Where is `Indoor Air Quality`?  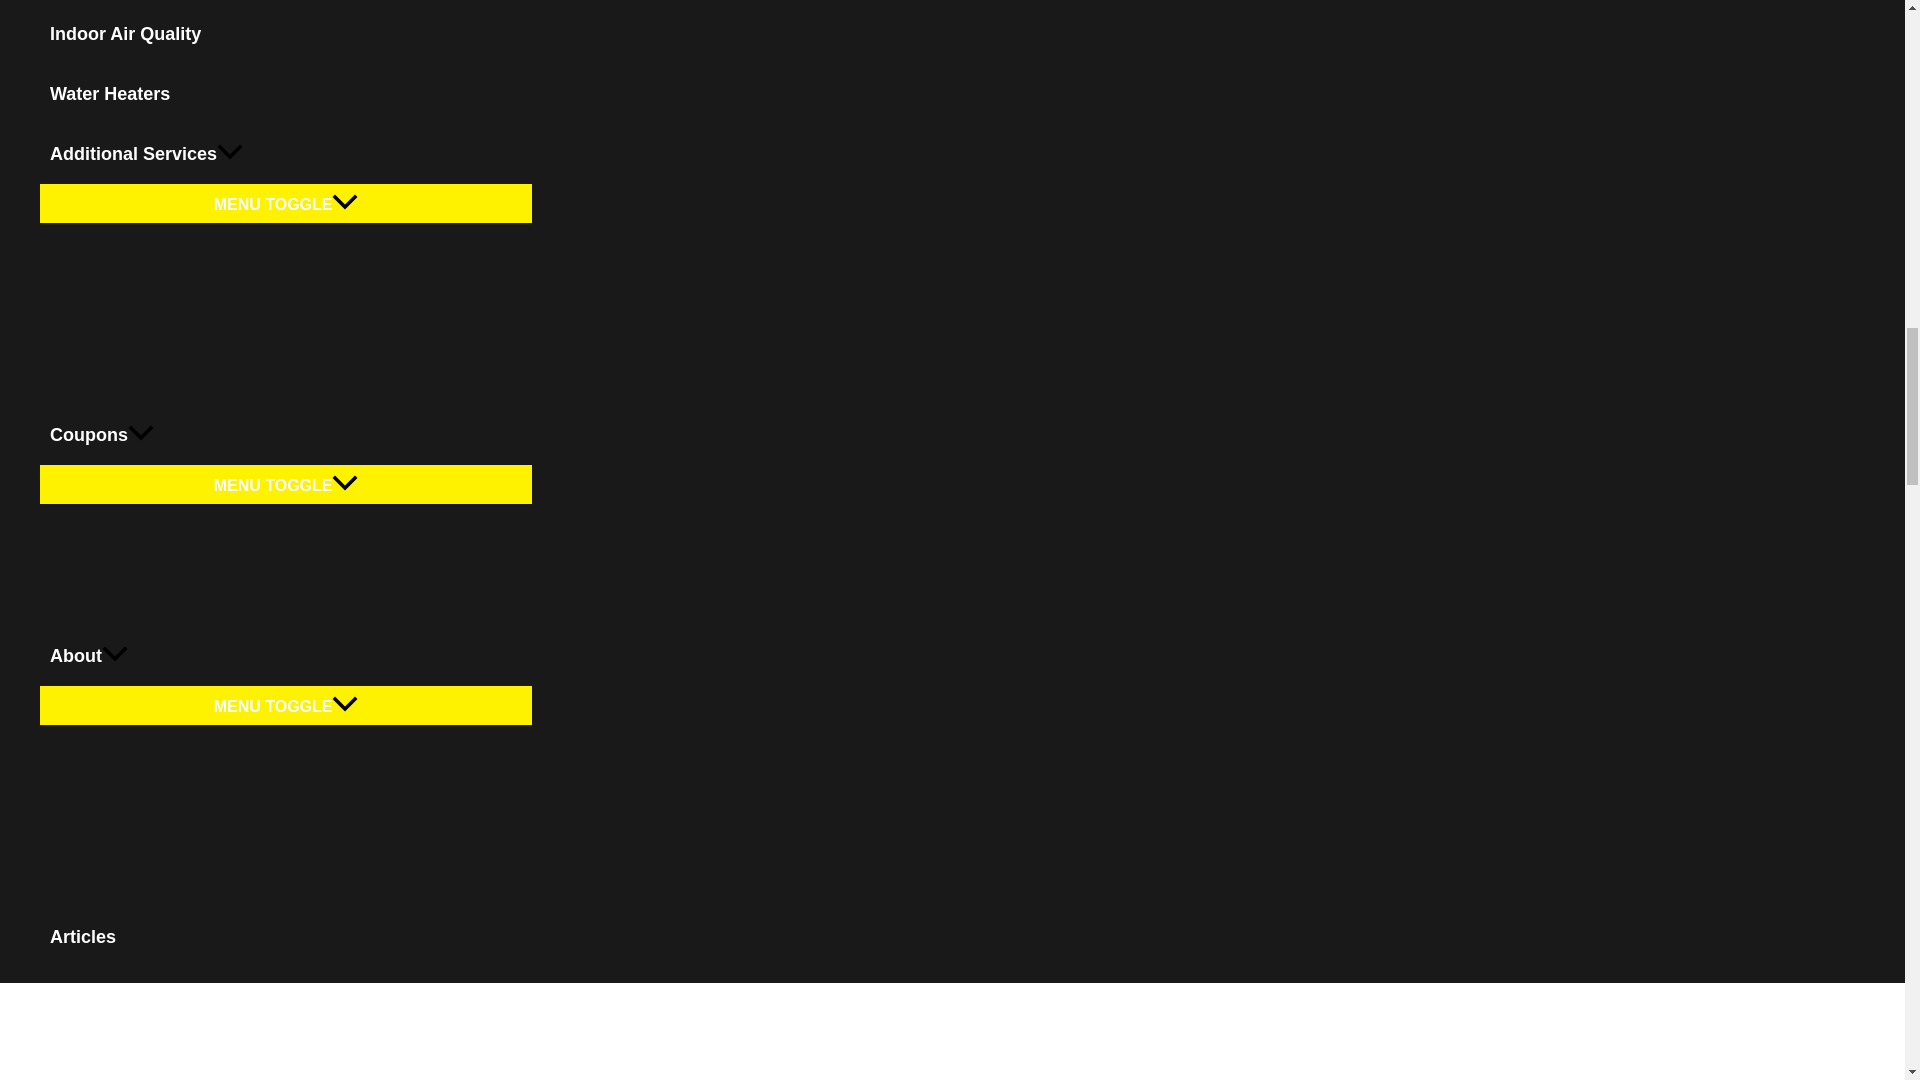 Indoor Air Quality is located at coordinates (286, 34).